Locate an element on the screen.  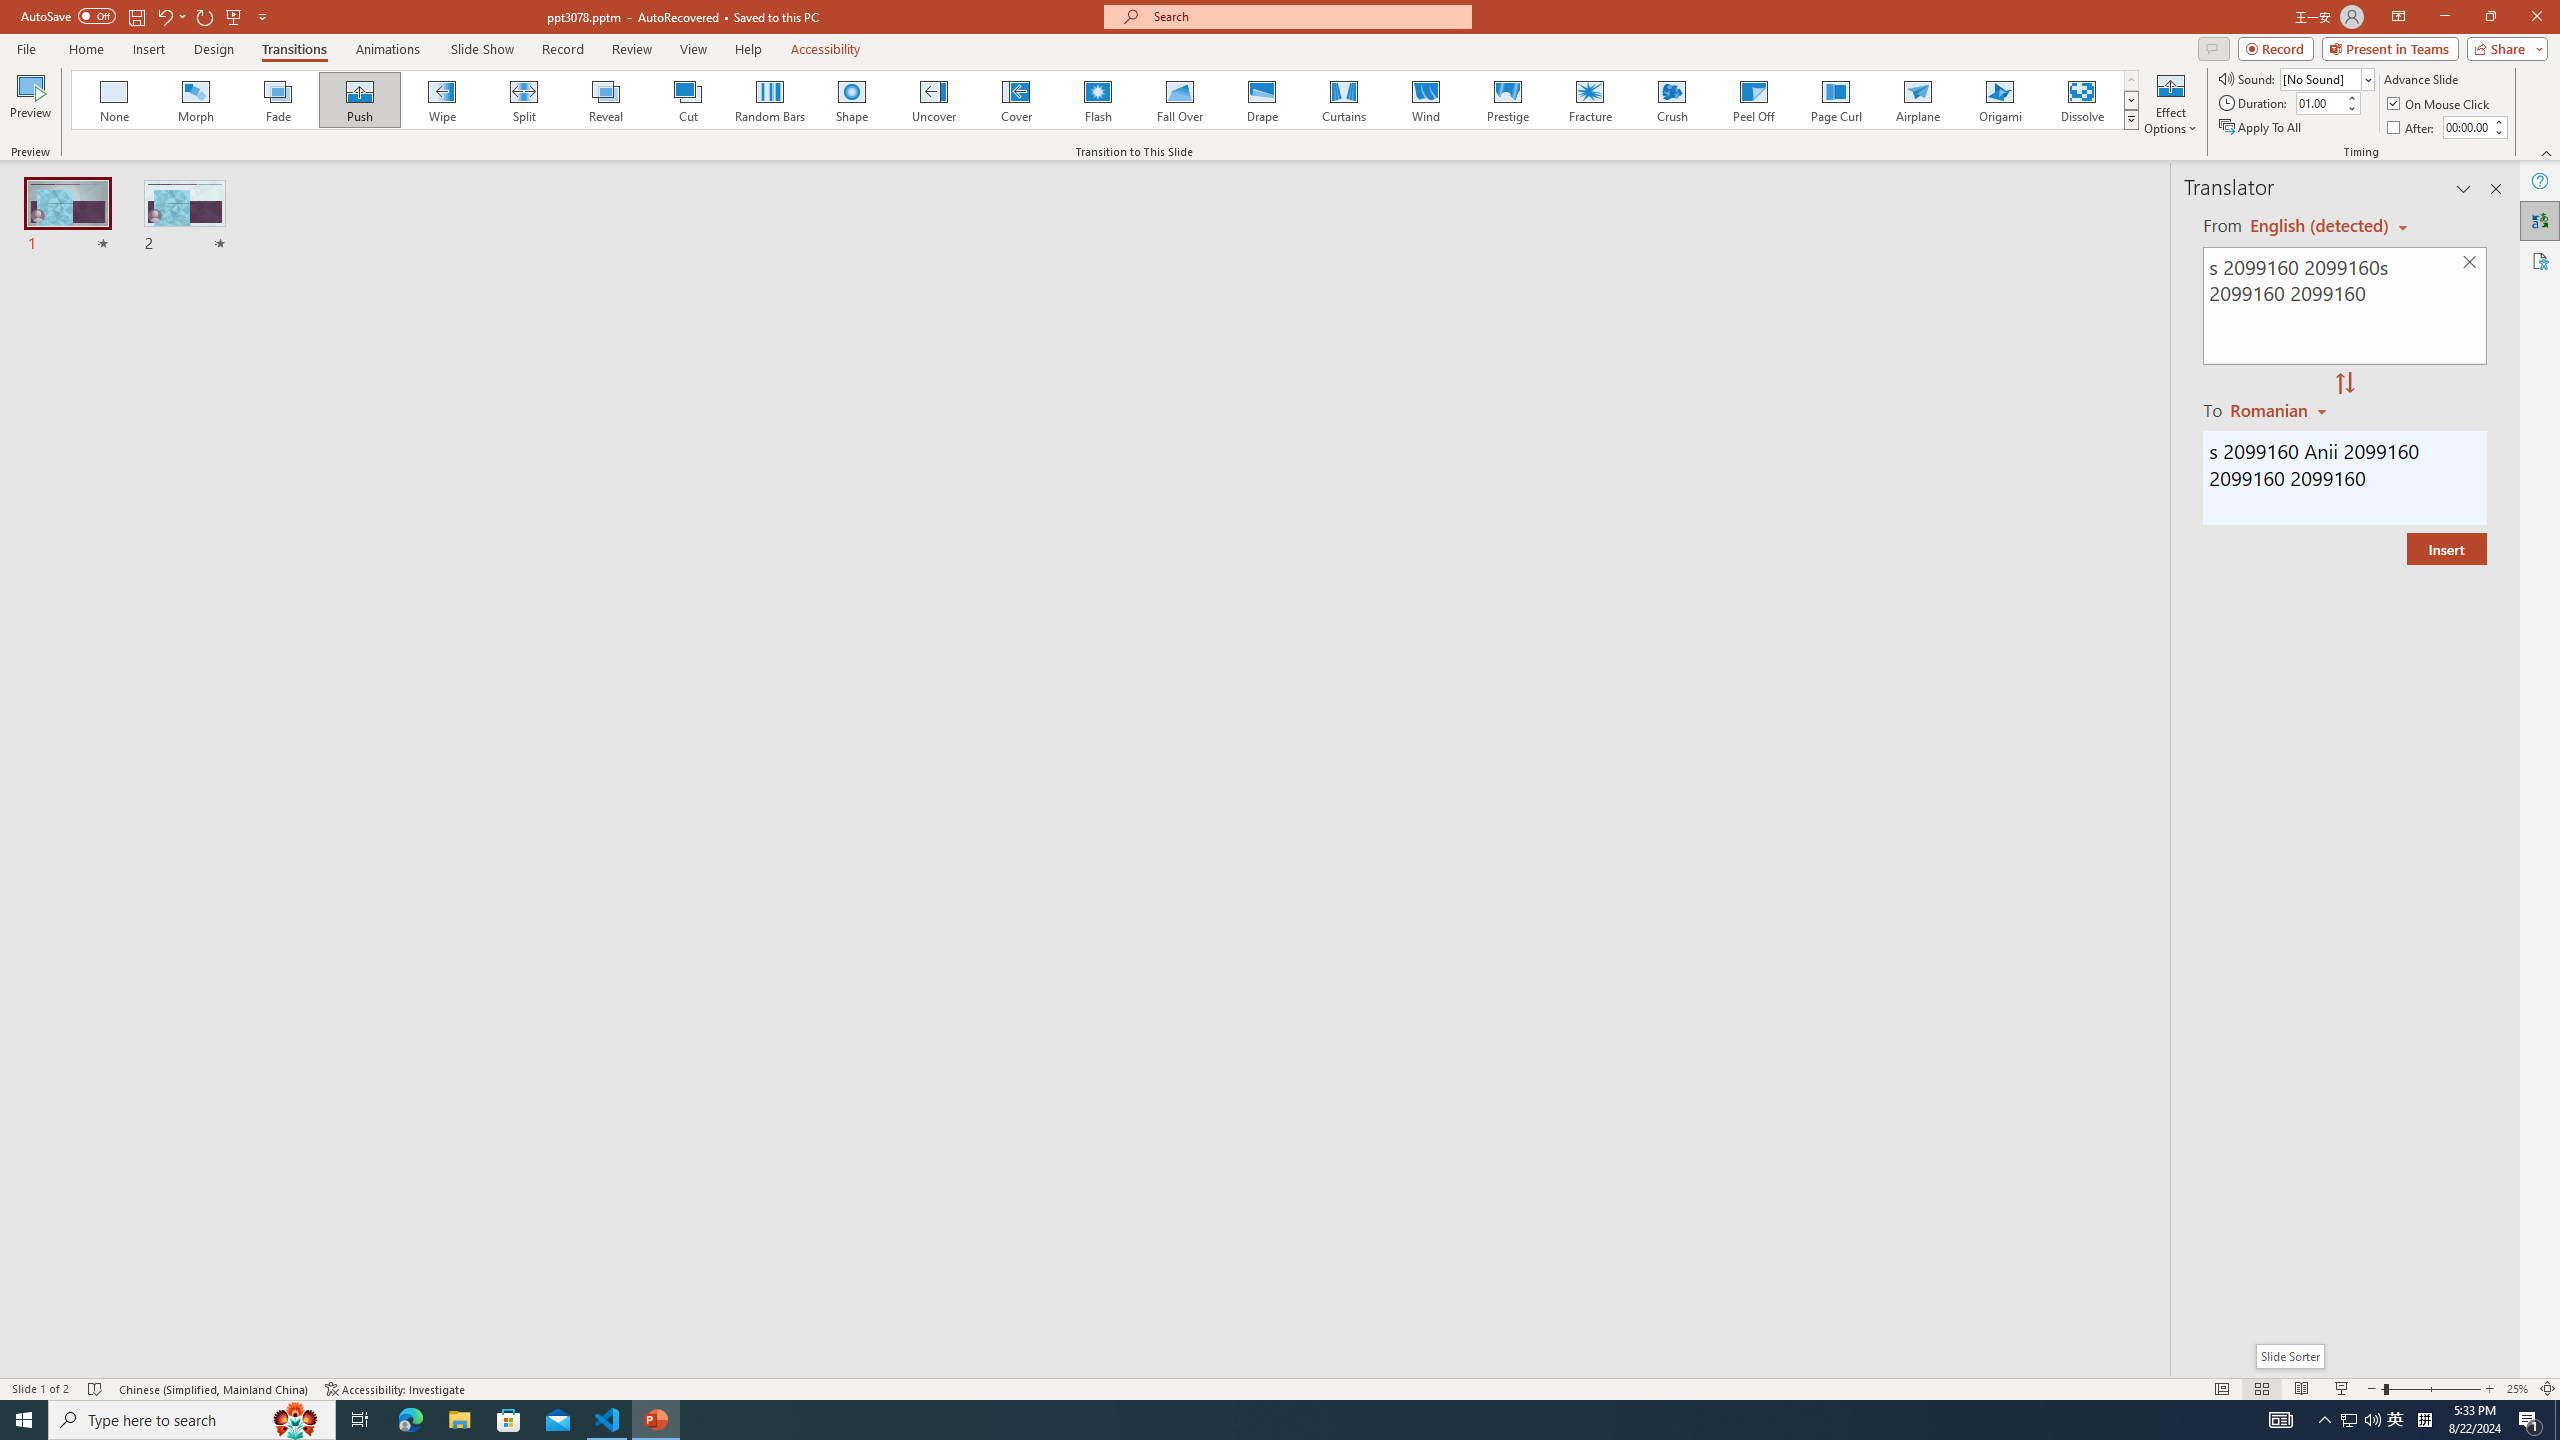
Cover is located at coordinates (1016, 100).